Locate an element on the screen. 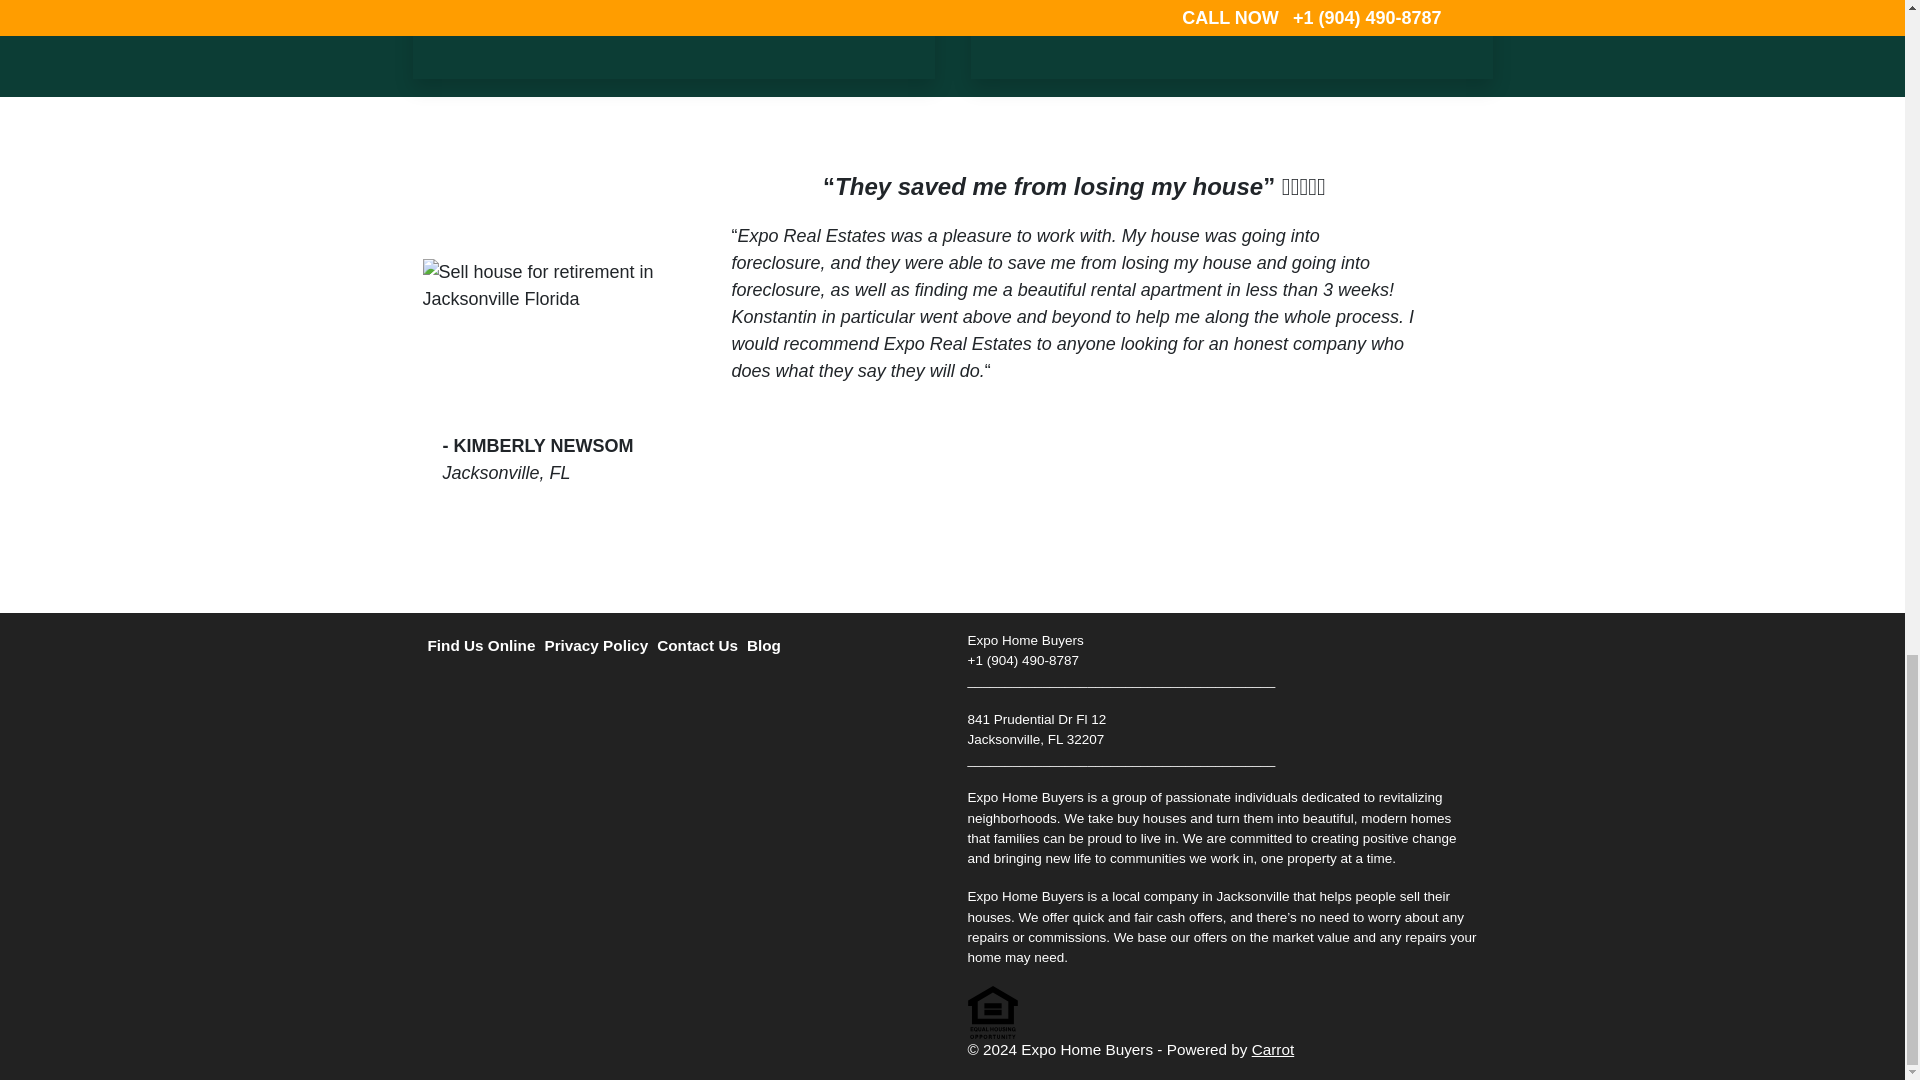  Privacy Policy is located at coordinates (600, 645).